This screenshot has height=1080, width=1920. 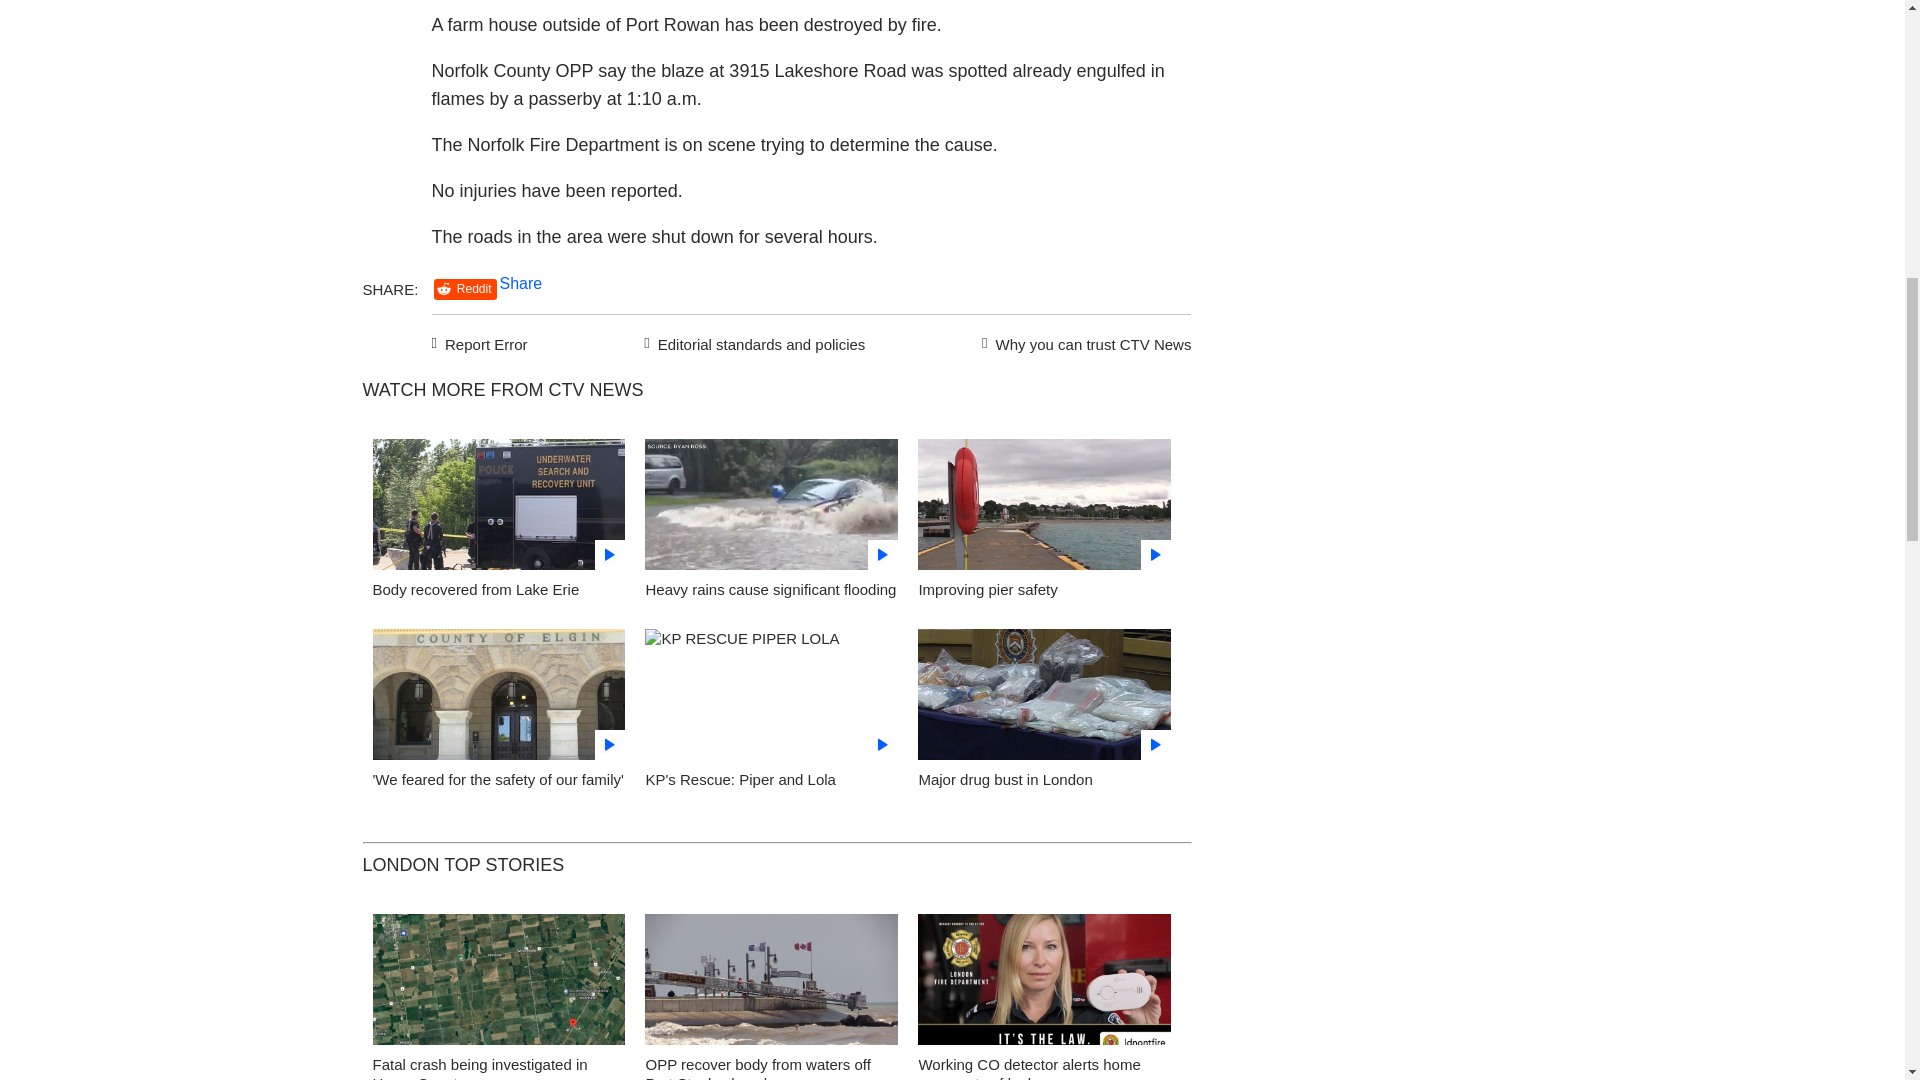 I want to click on false, so click(x=498, y=694).